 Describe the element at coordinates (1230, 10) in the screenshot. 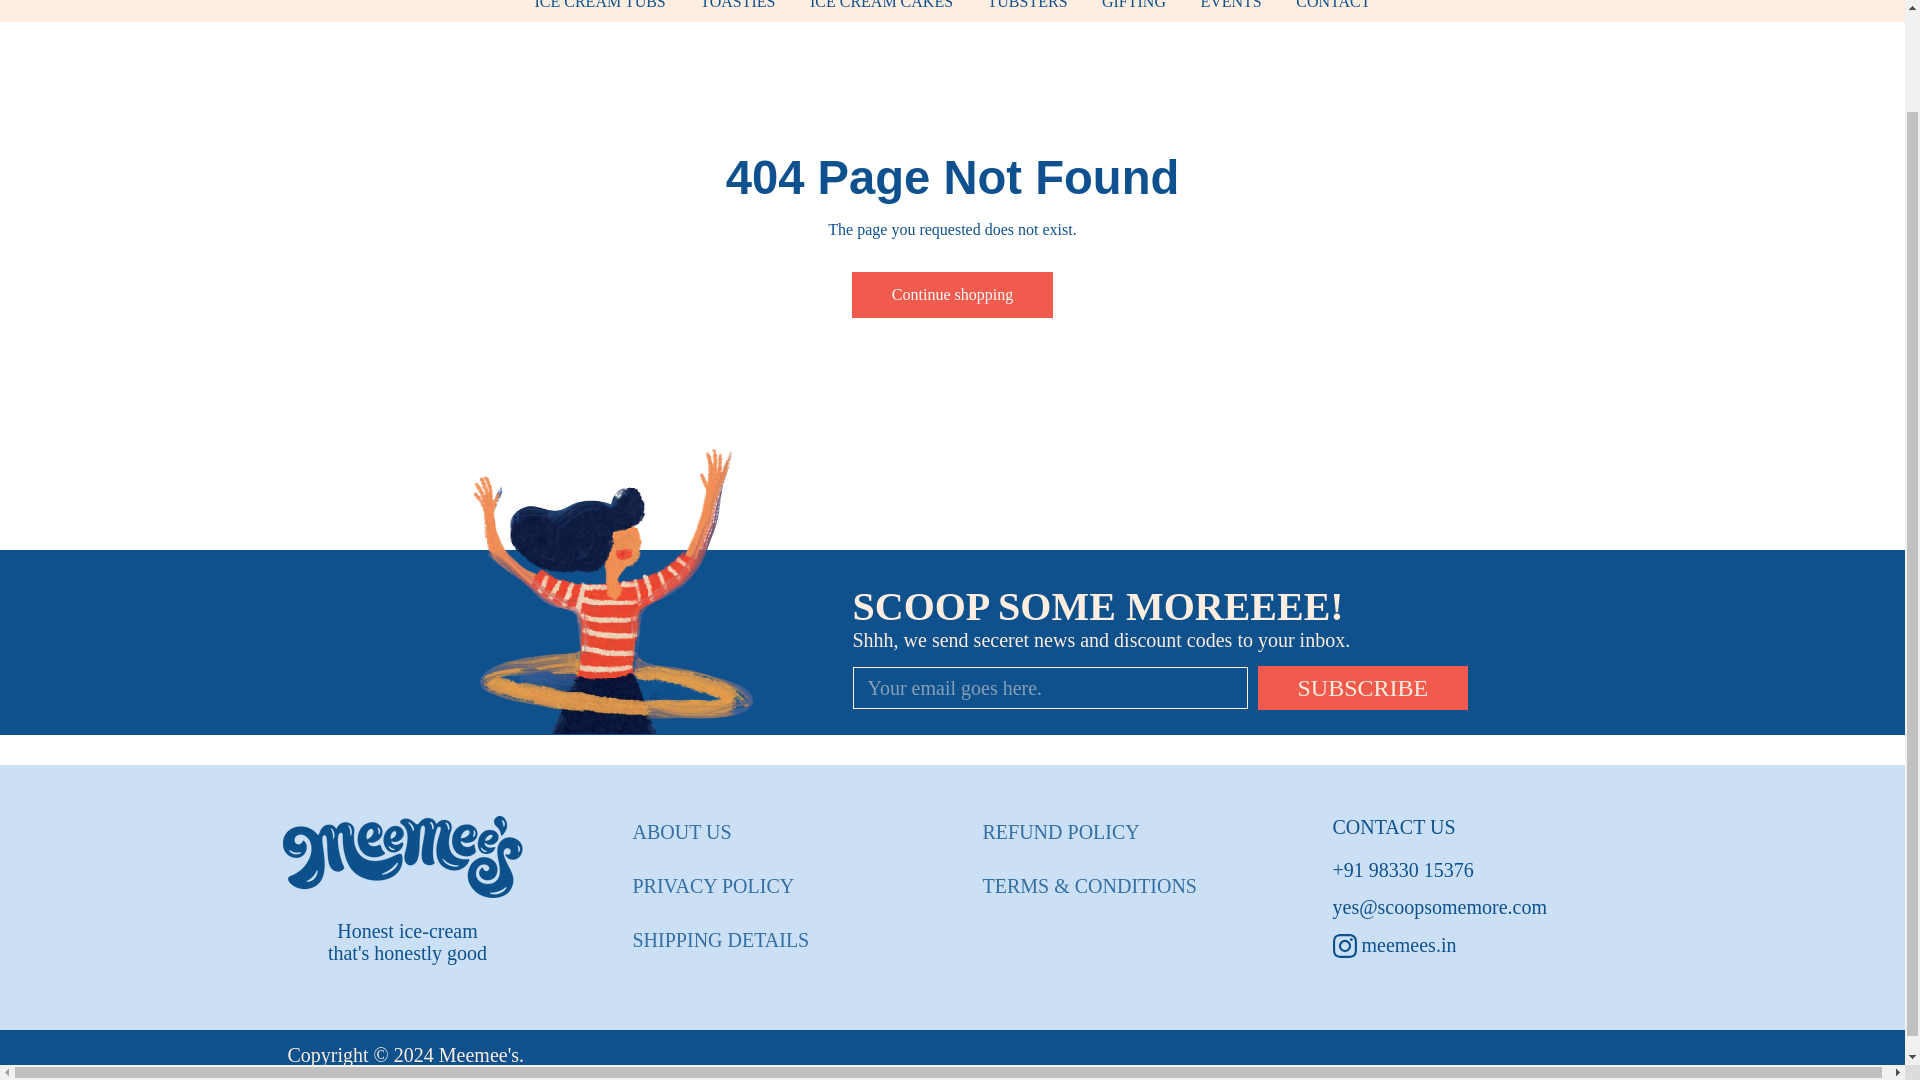

I see `EVENTS` at that location.